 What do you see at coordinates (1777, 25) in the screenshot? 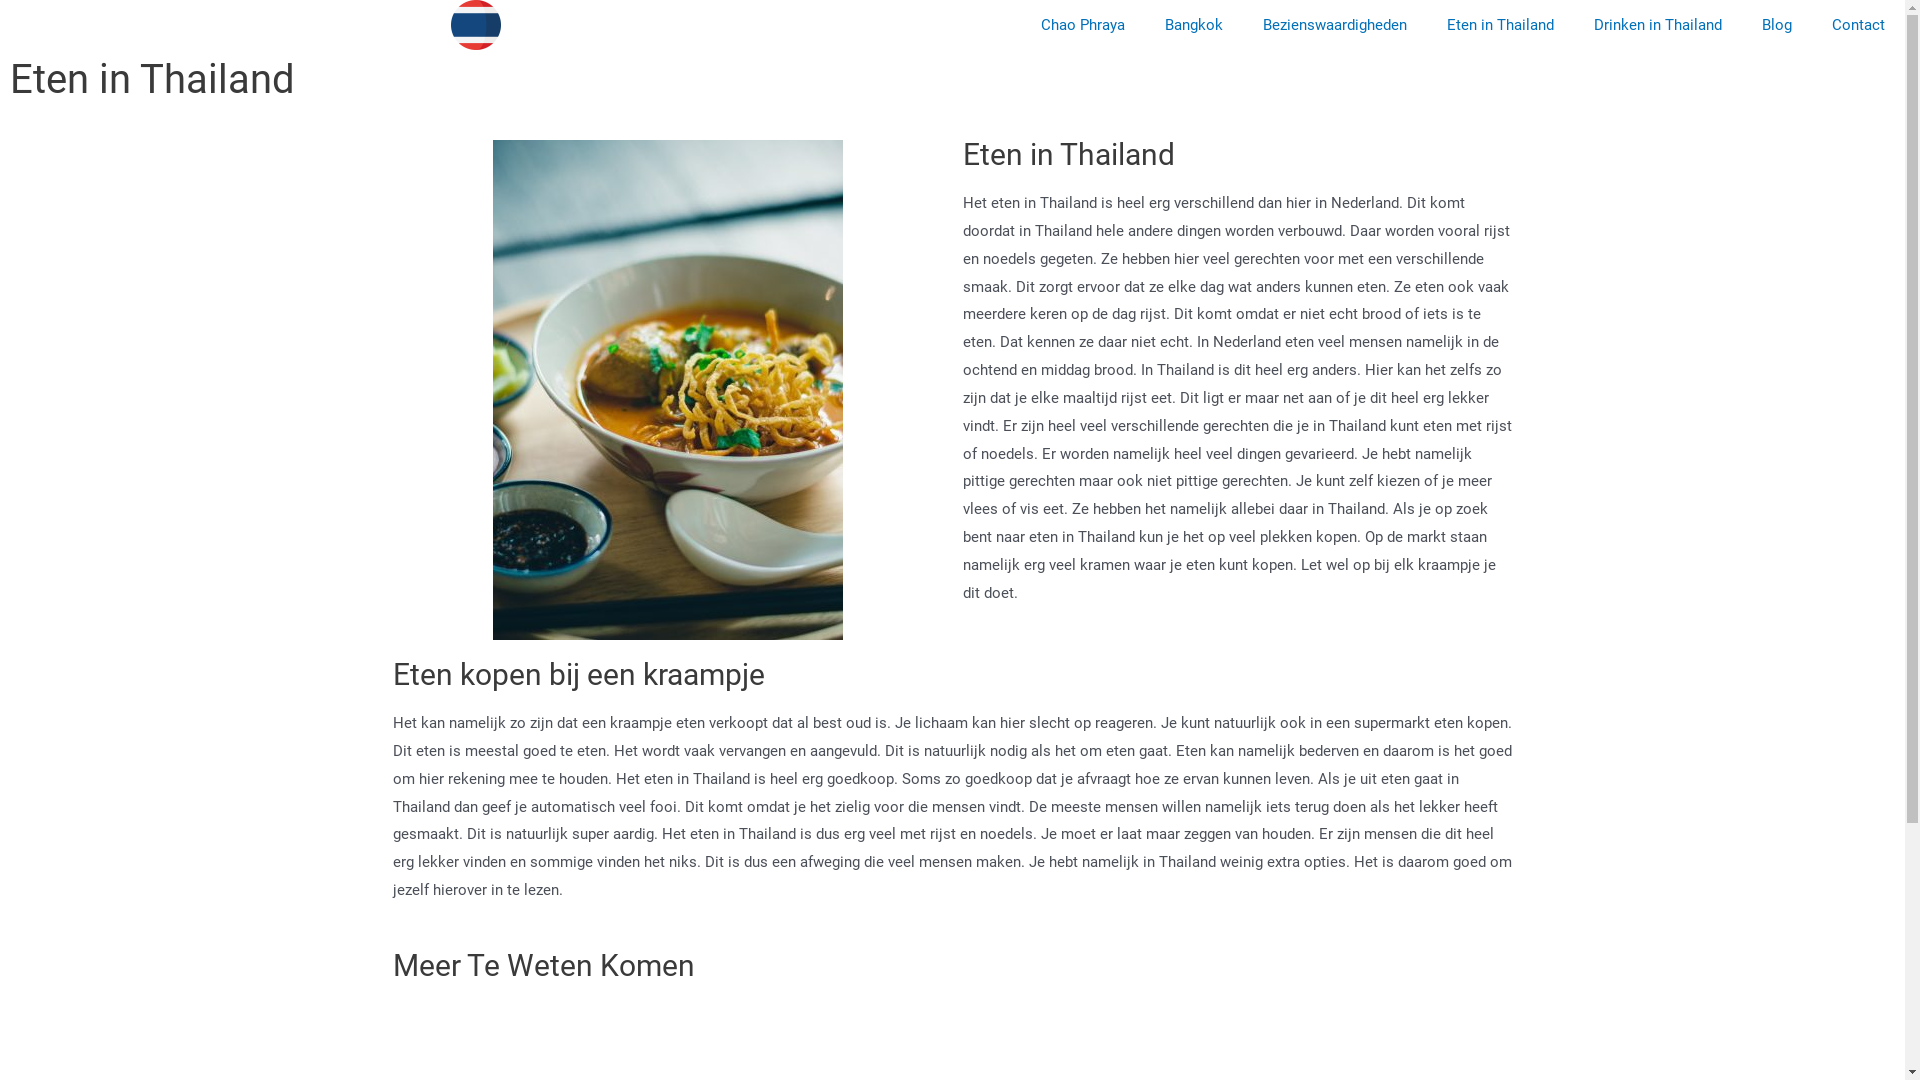
I see `Blog` at bounding box center [1777, 25].